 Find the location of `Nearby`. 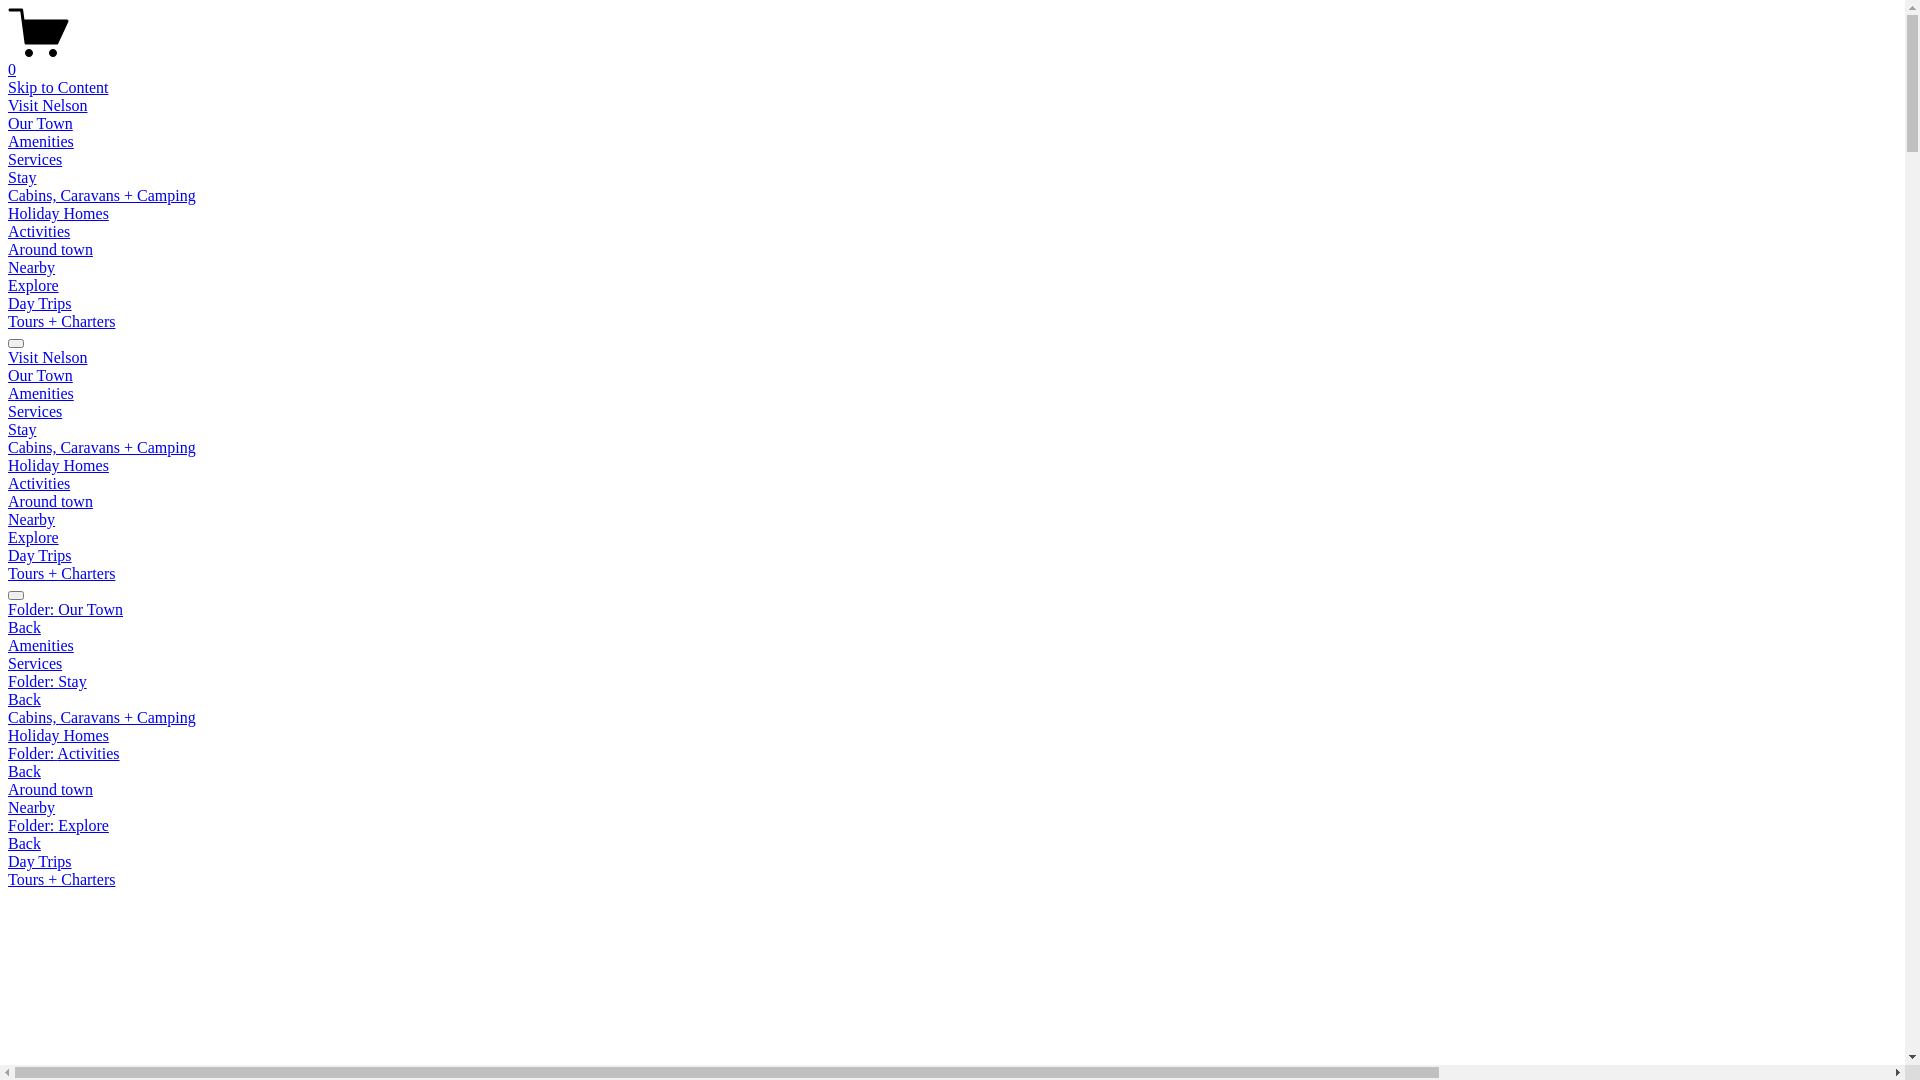

Nearby is located at coordinates (952, 808).